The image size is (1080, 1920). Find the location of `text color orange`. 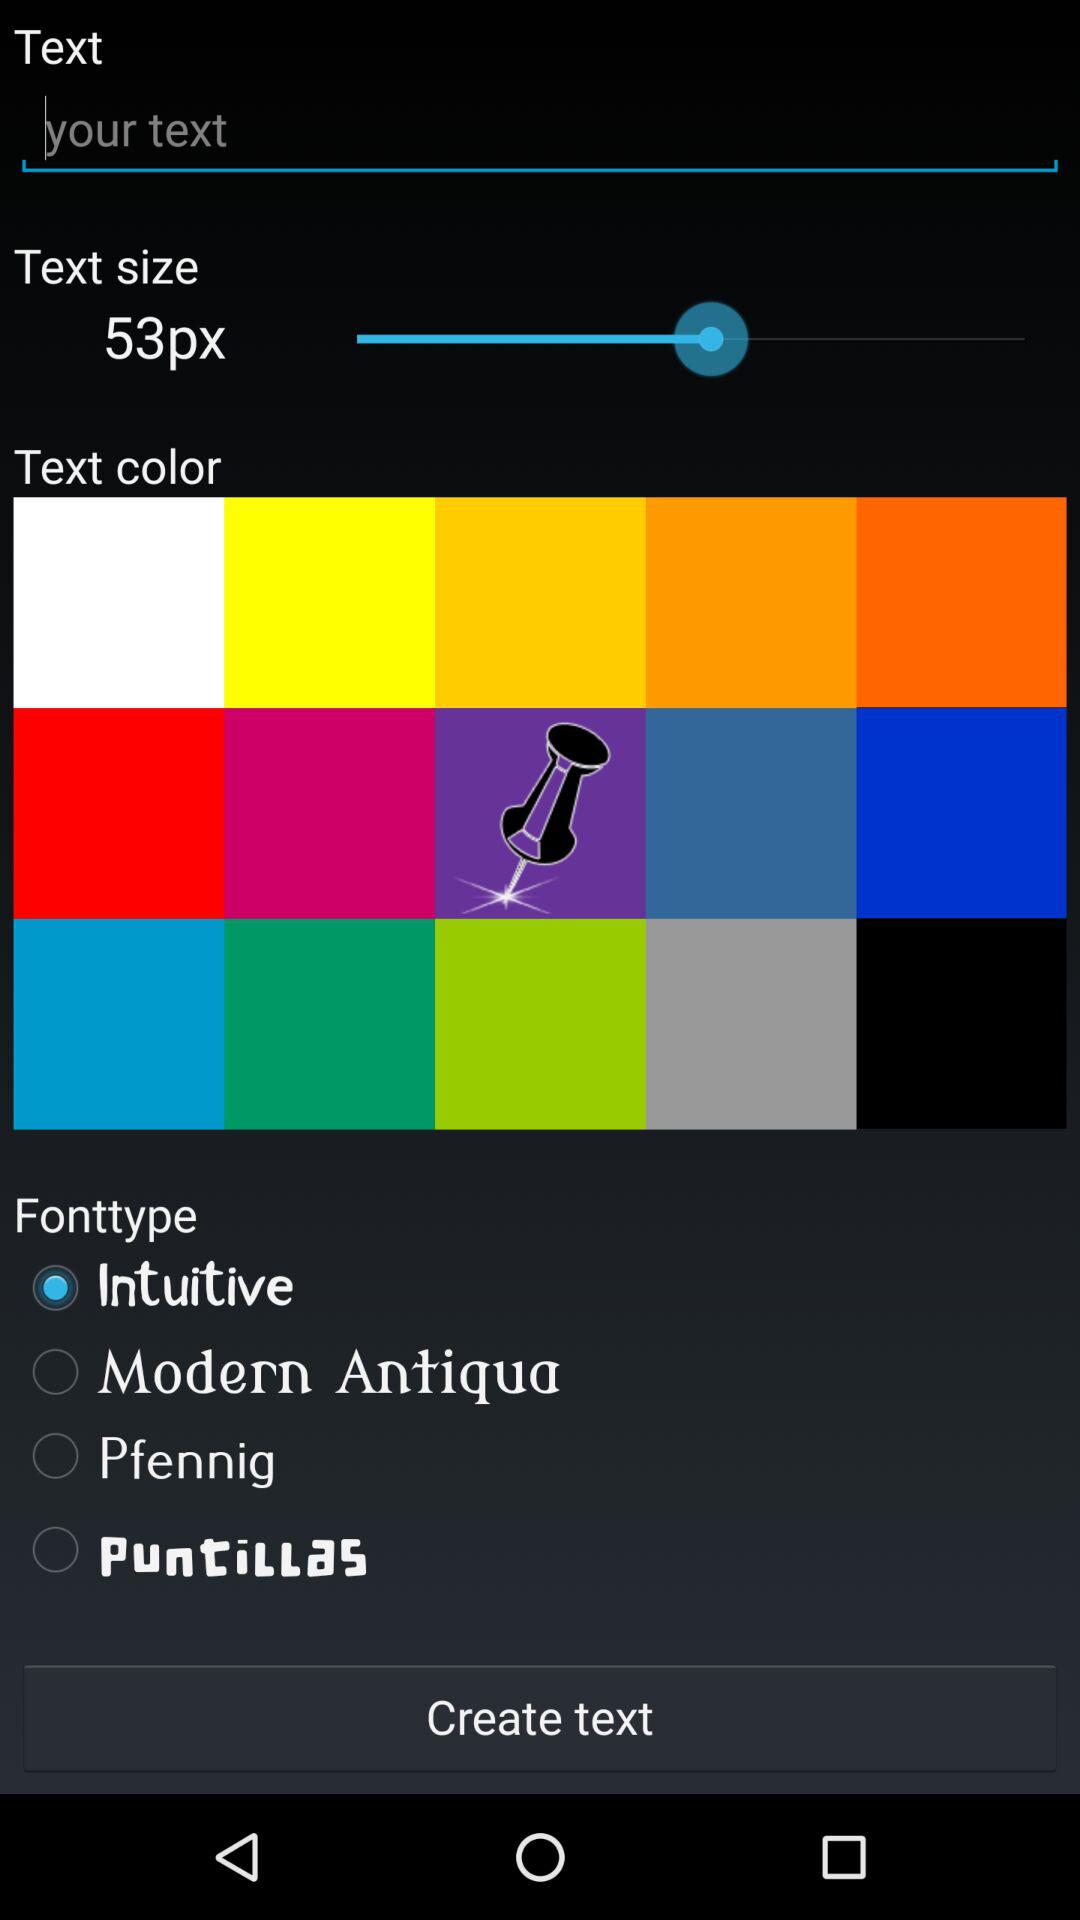

text color orange is located at coordinates (750, 602).